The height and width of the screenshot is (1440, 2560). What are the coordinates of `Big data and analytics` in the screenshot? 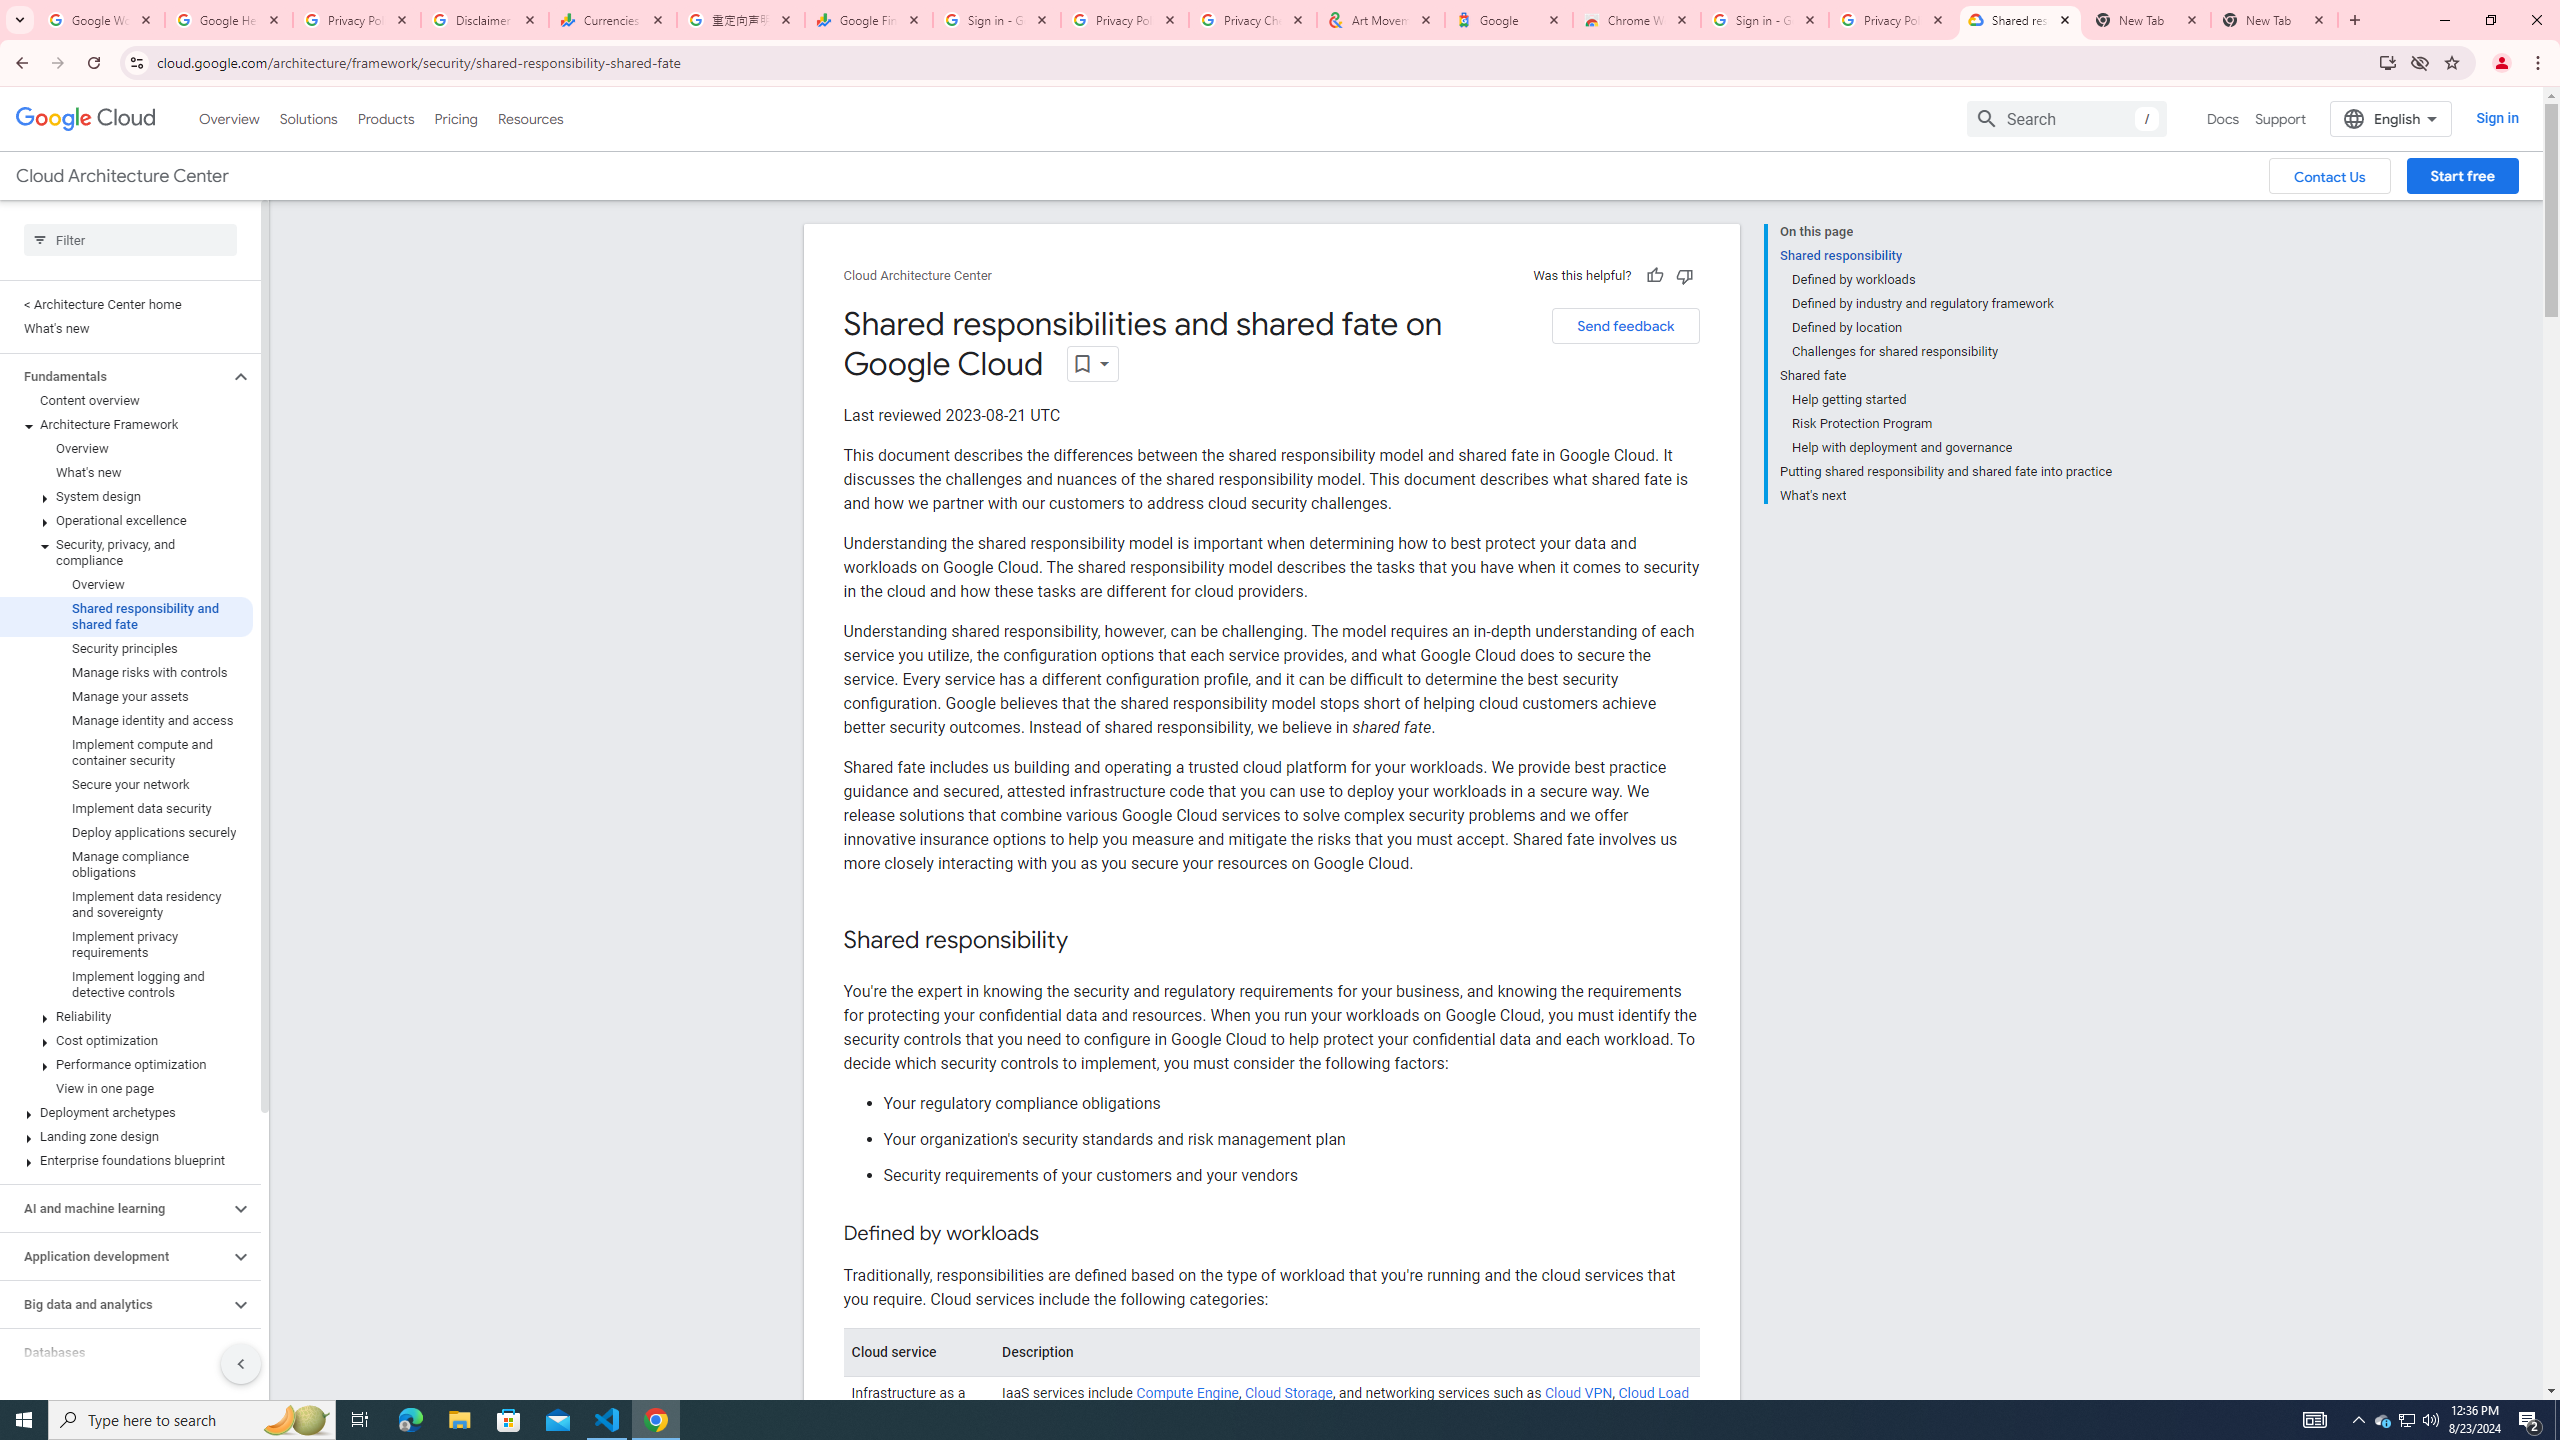 It's located at (114, 1305).